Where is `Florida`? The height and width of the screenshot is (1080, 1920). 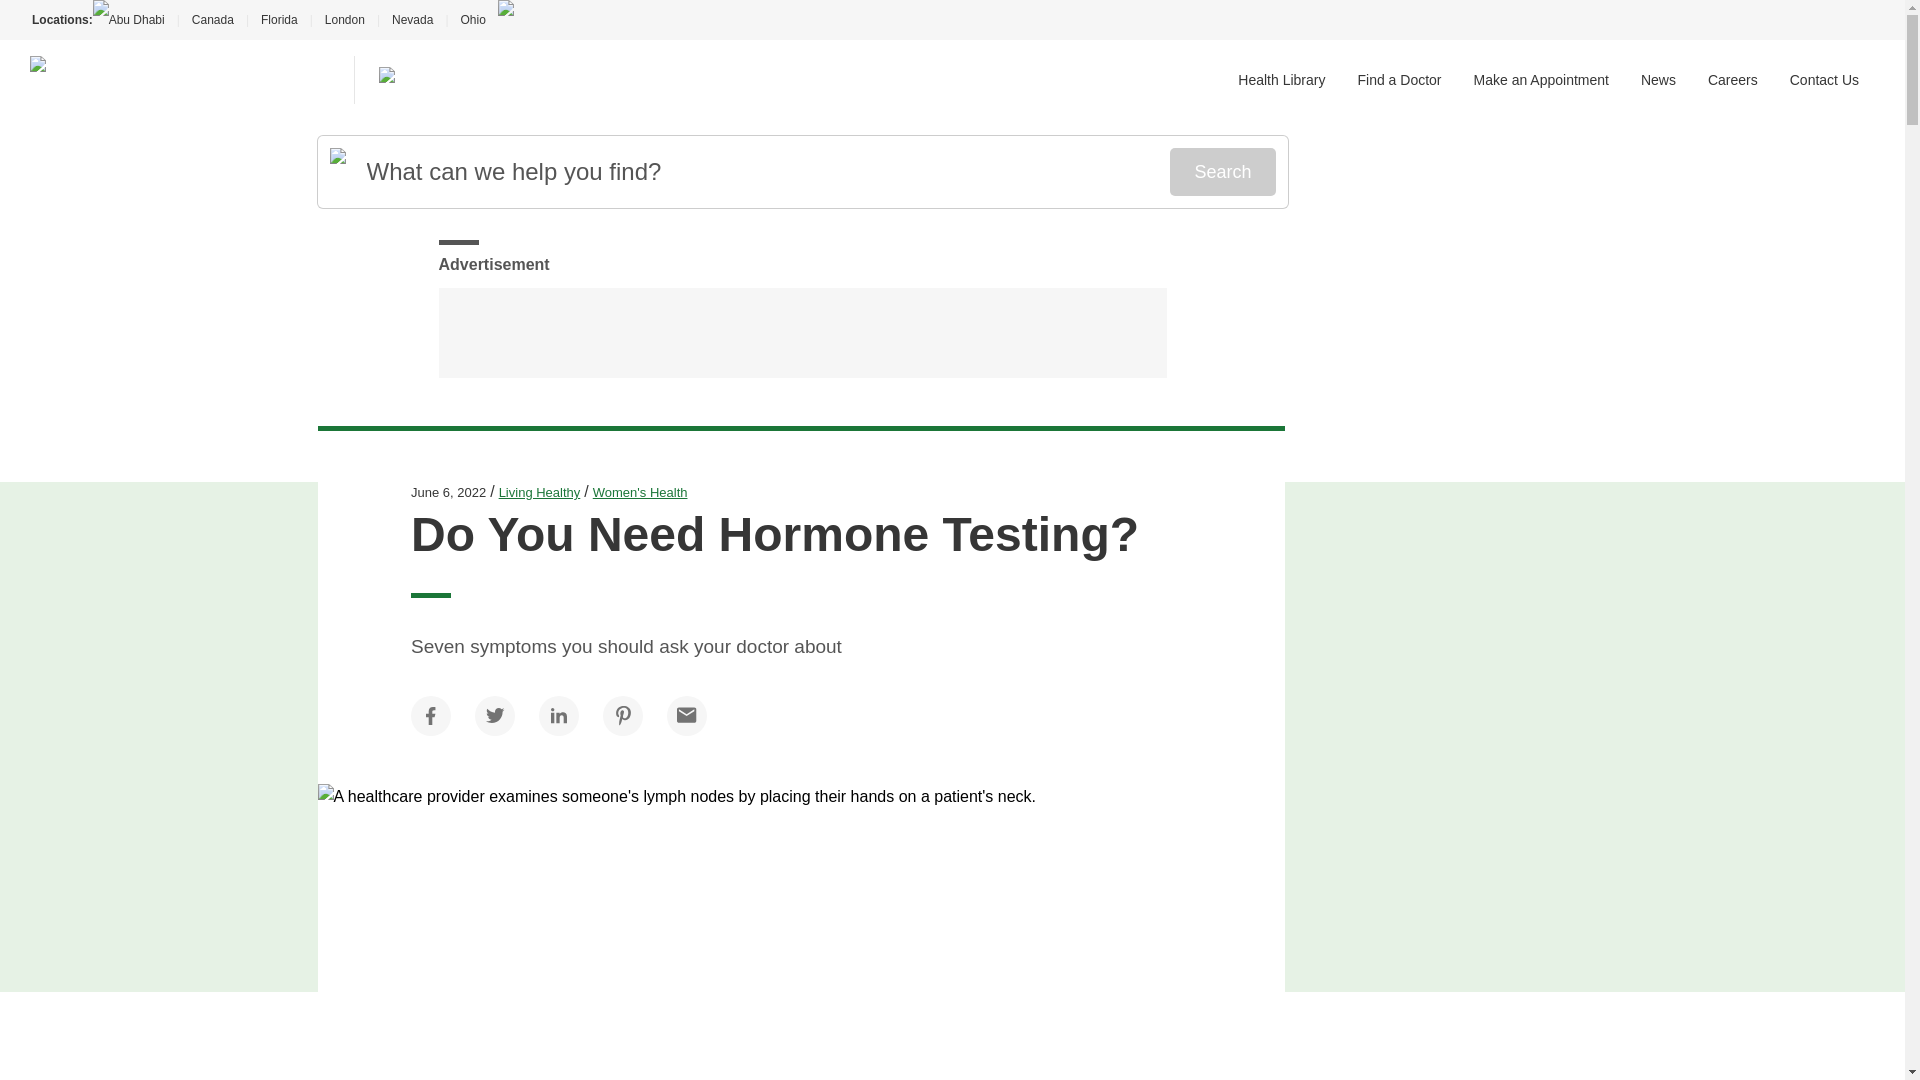
Florida is located at coordinates (279, 20).